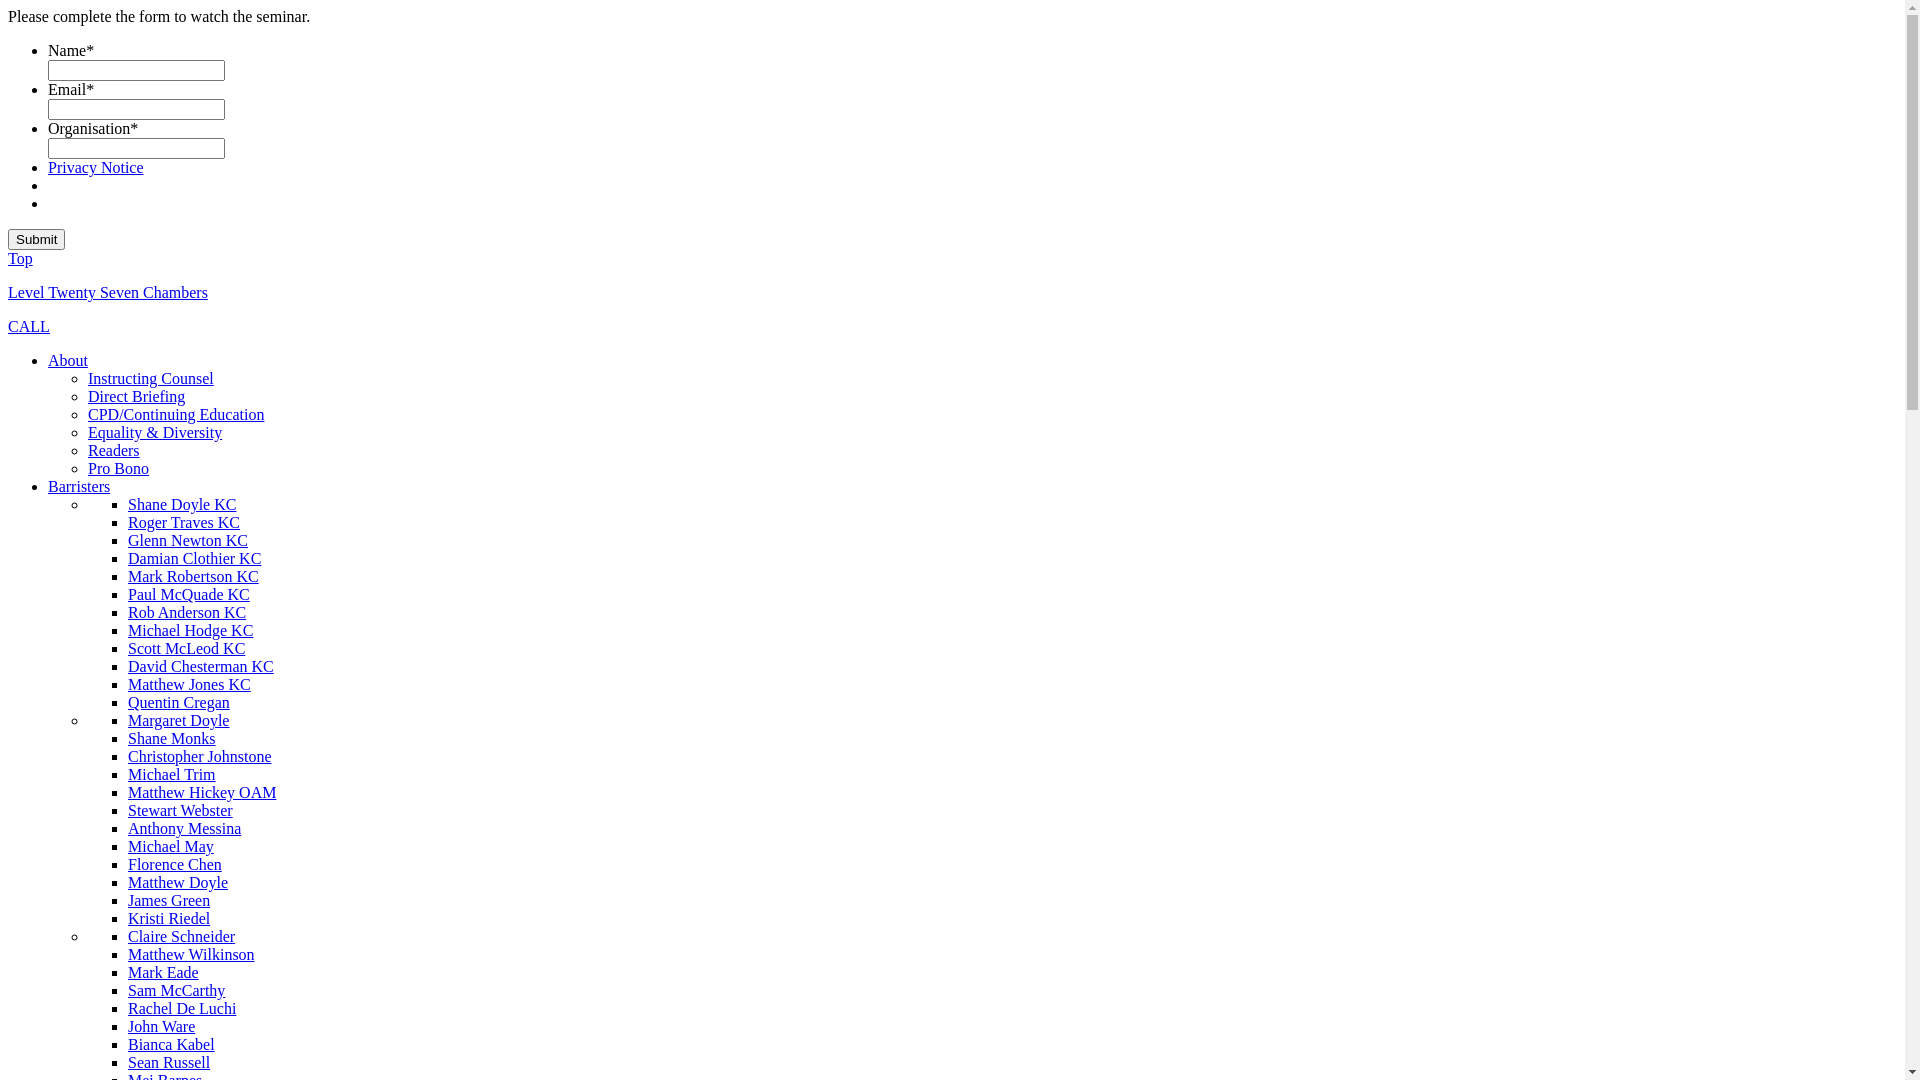 The height and width of the screenshot is (1080, 1920). I want to click on Matthew Hickey OAM, so click(202, 792).